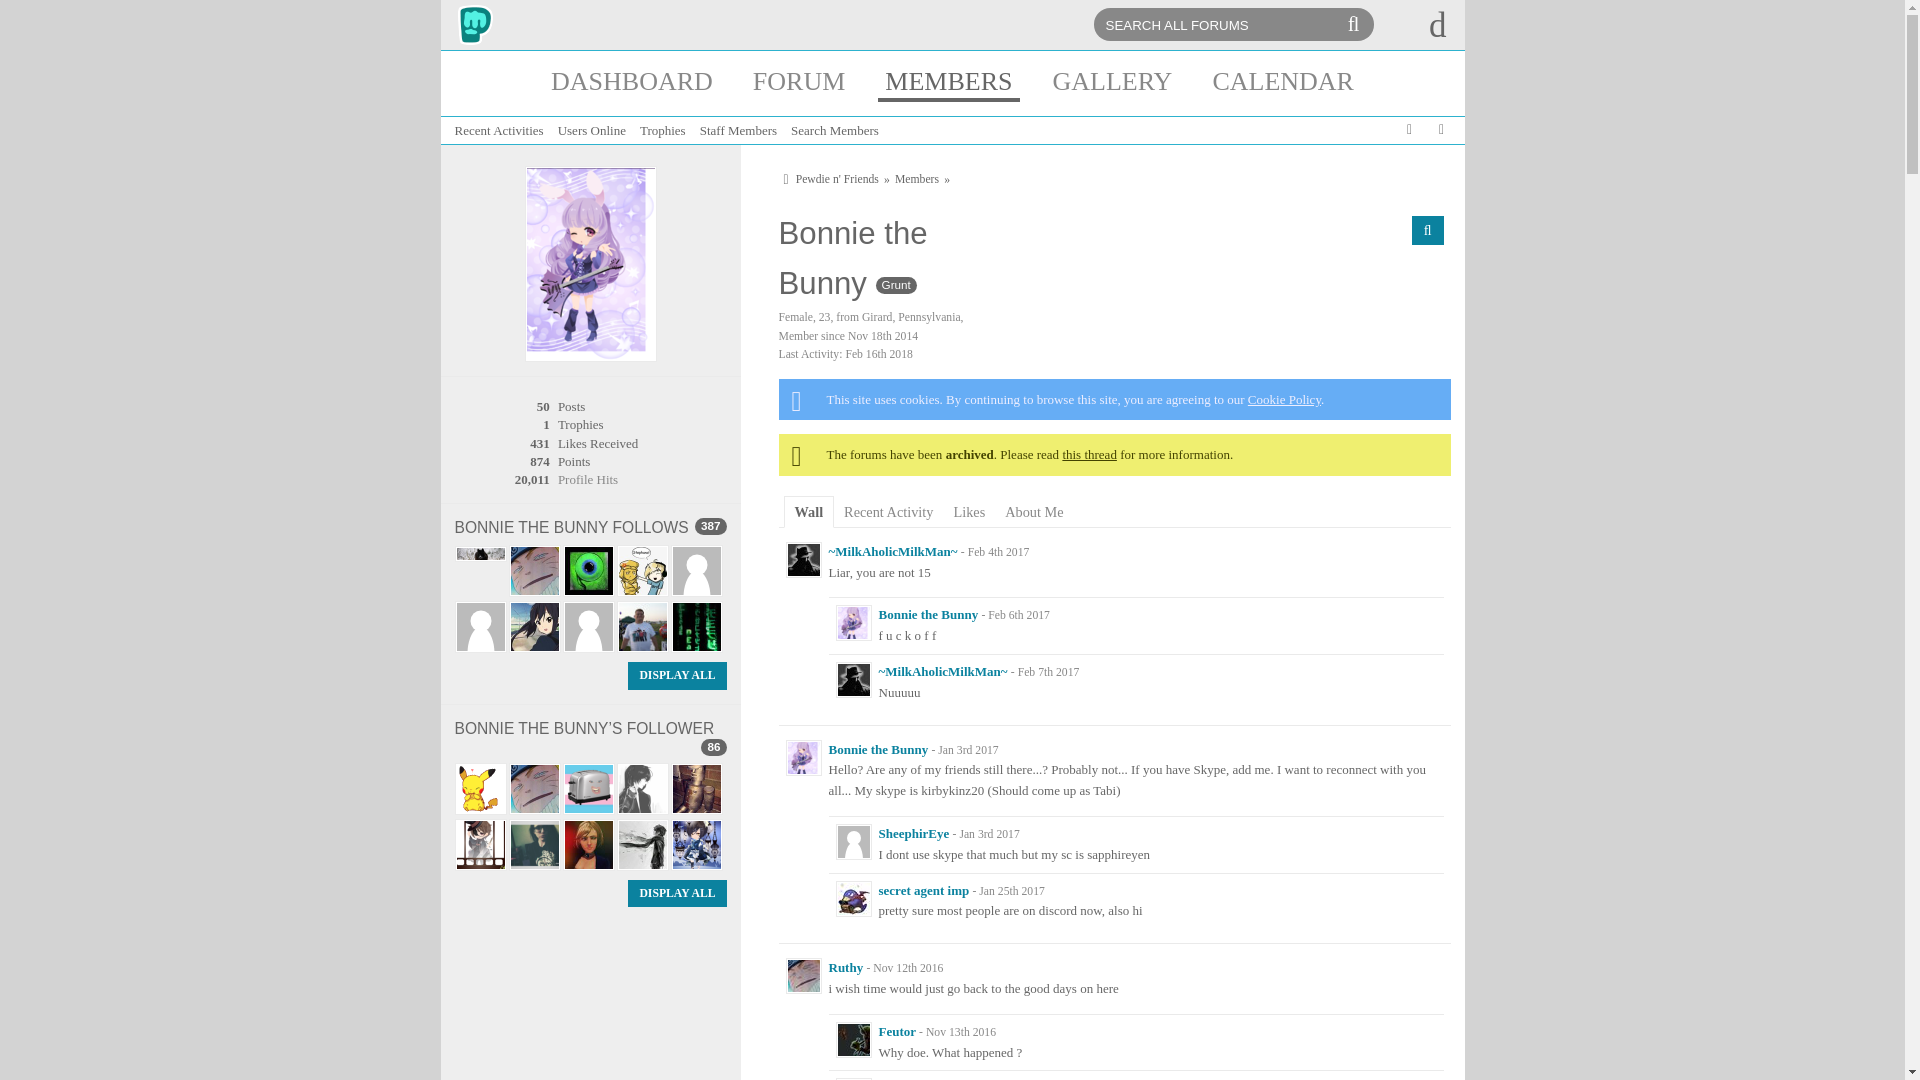  What do you see at coordinates (799, 82) in the screenshot?
I see `FORUM` at bounding box center [799, 82].